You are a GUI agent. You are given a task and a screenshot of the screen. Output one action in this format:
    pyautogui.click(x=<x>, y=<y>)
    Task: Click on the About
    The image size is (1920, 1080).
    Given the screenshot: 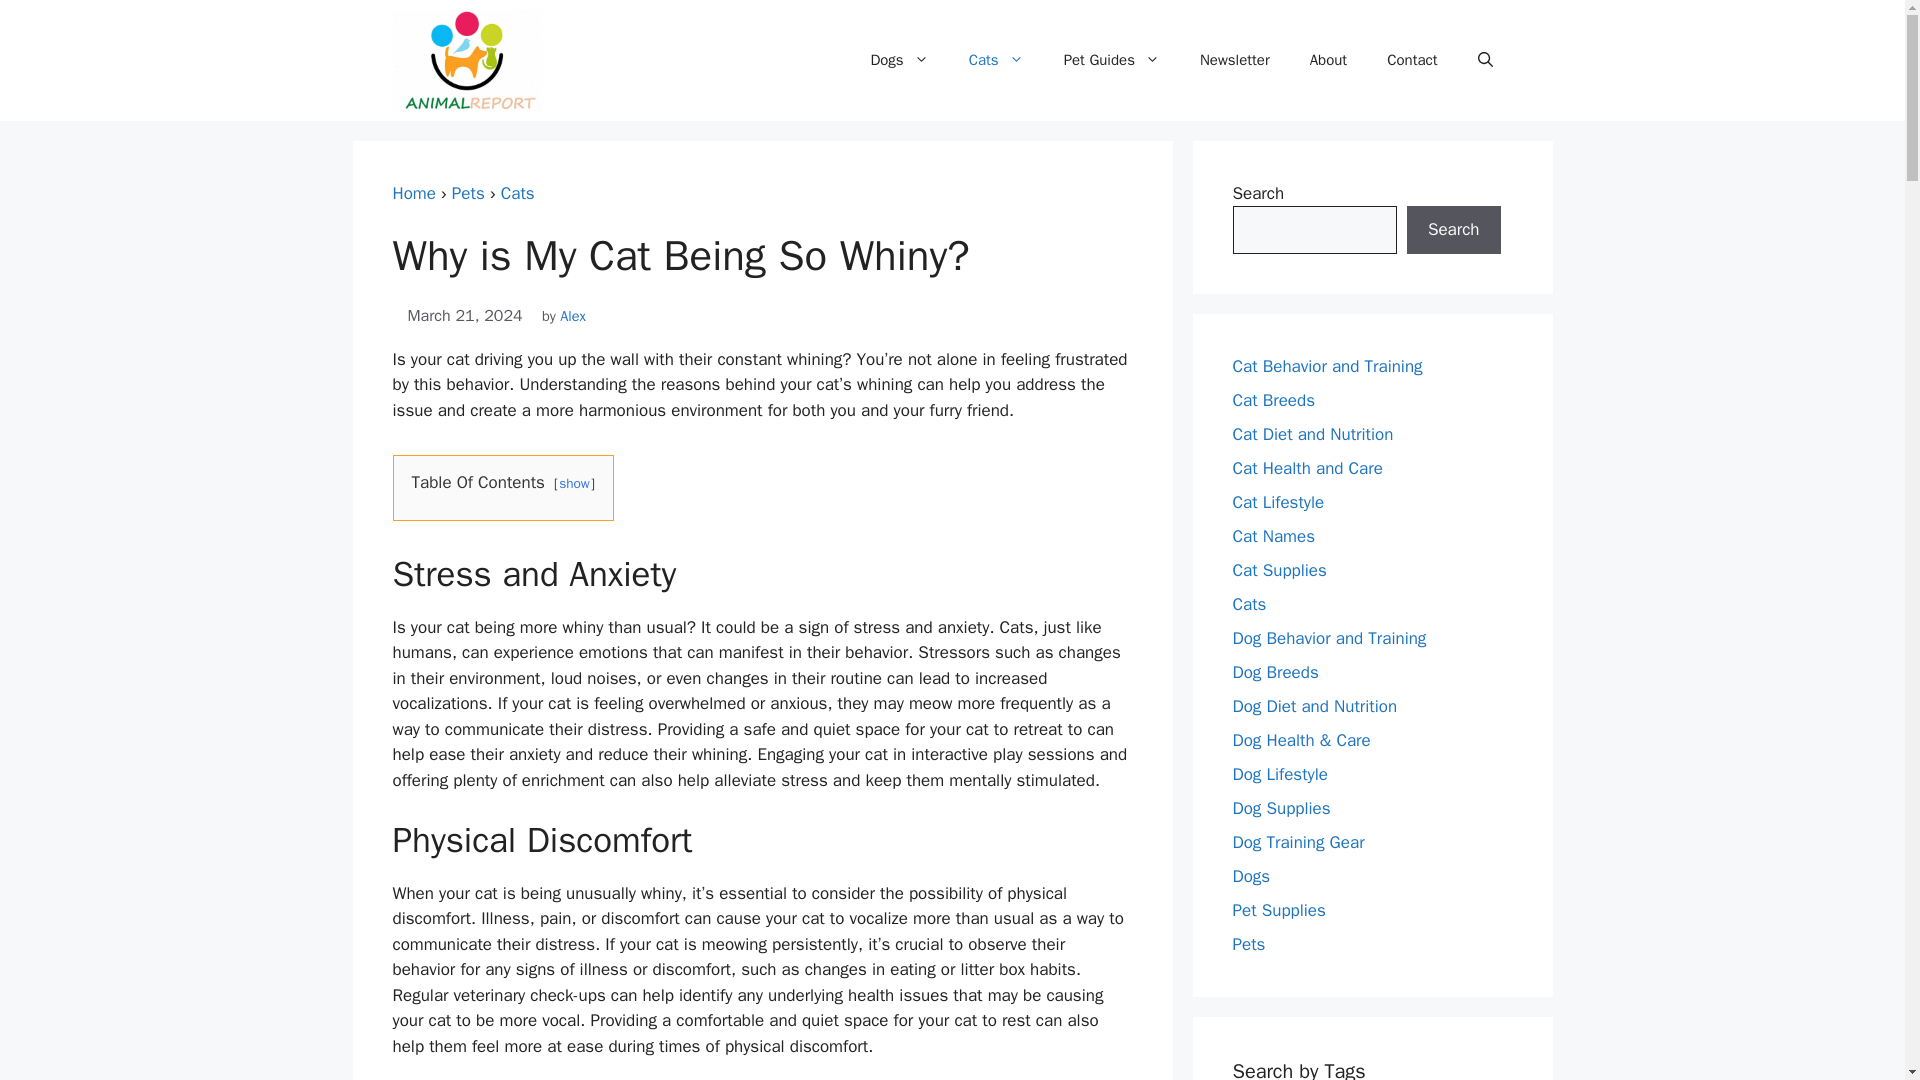 What is the action you would take?
    pyautogui.click(x=1328, y=60)
    